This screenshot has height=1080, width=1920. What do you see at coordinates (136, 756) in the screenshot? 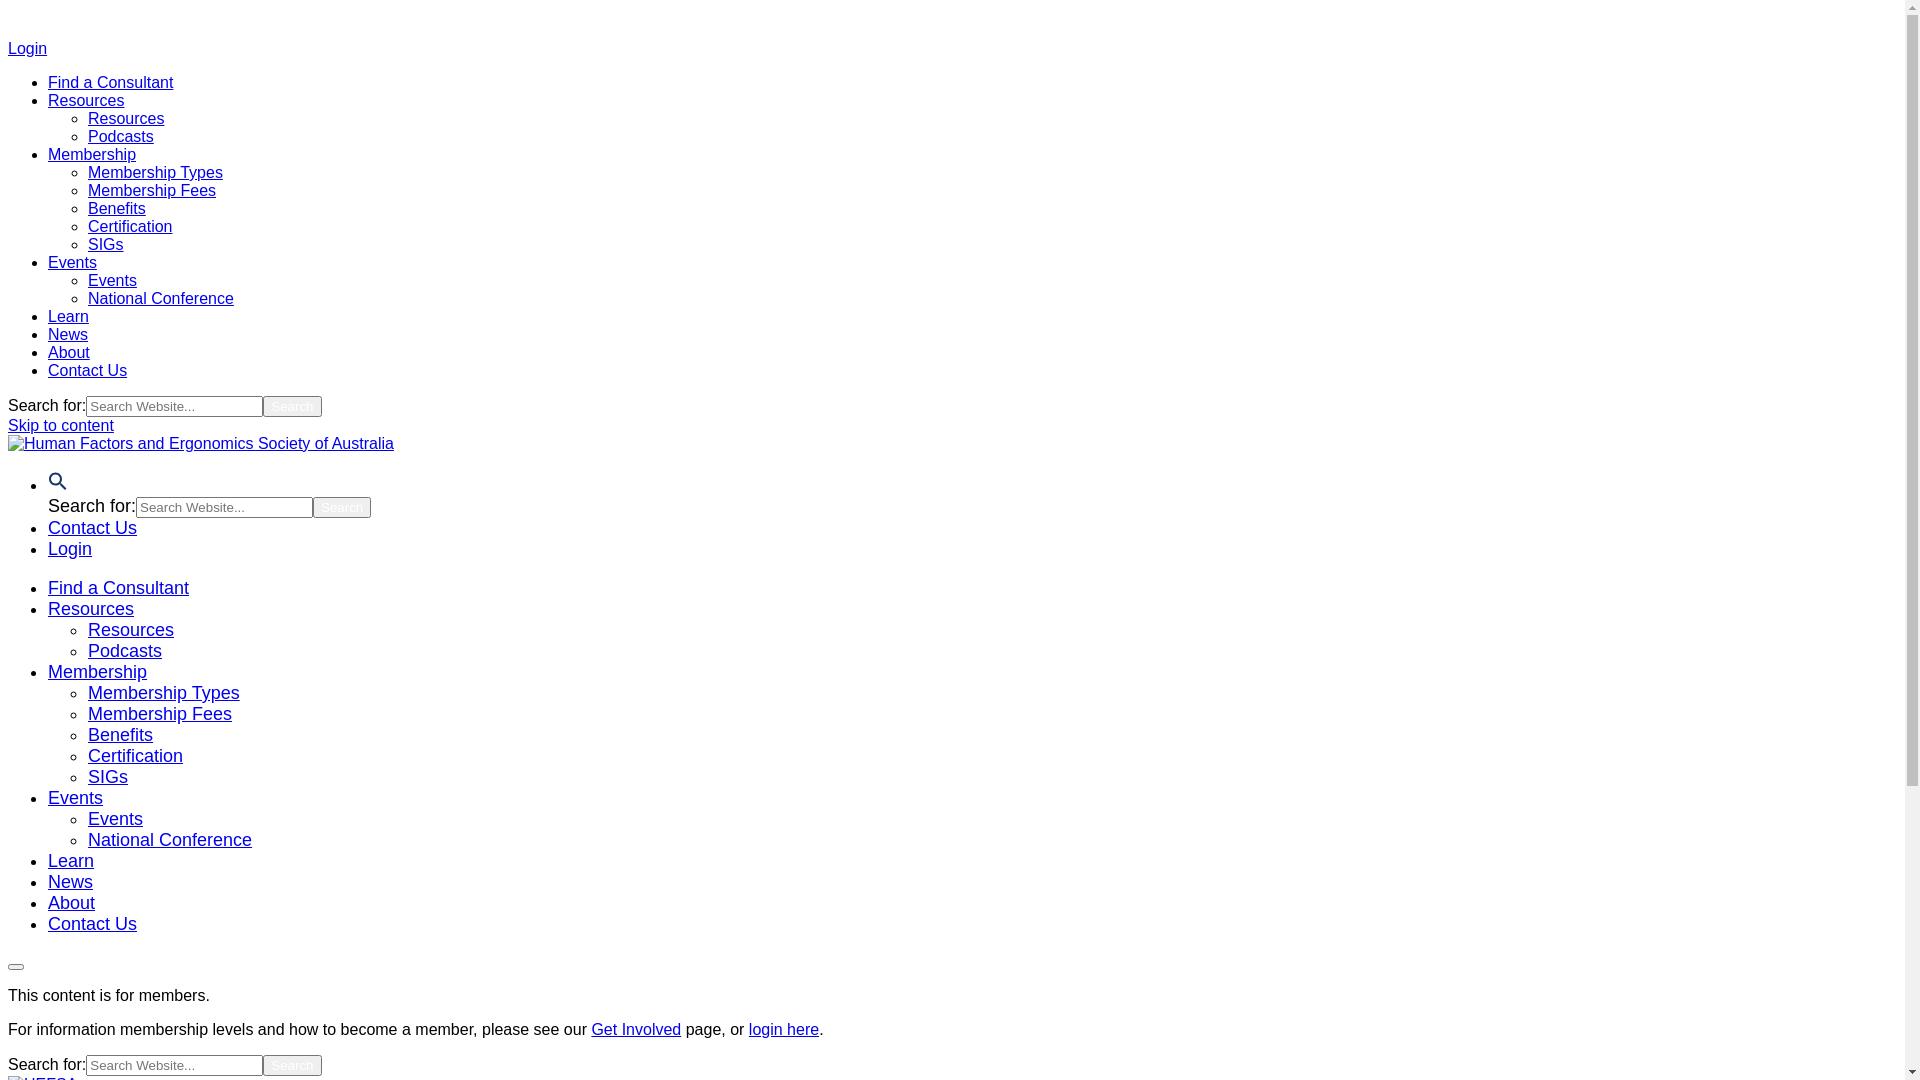
I see `Certification` at bounding box center [136, 756].